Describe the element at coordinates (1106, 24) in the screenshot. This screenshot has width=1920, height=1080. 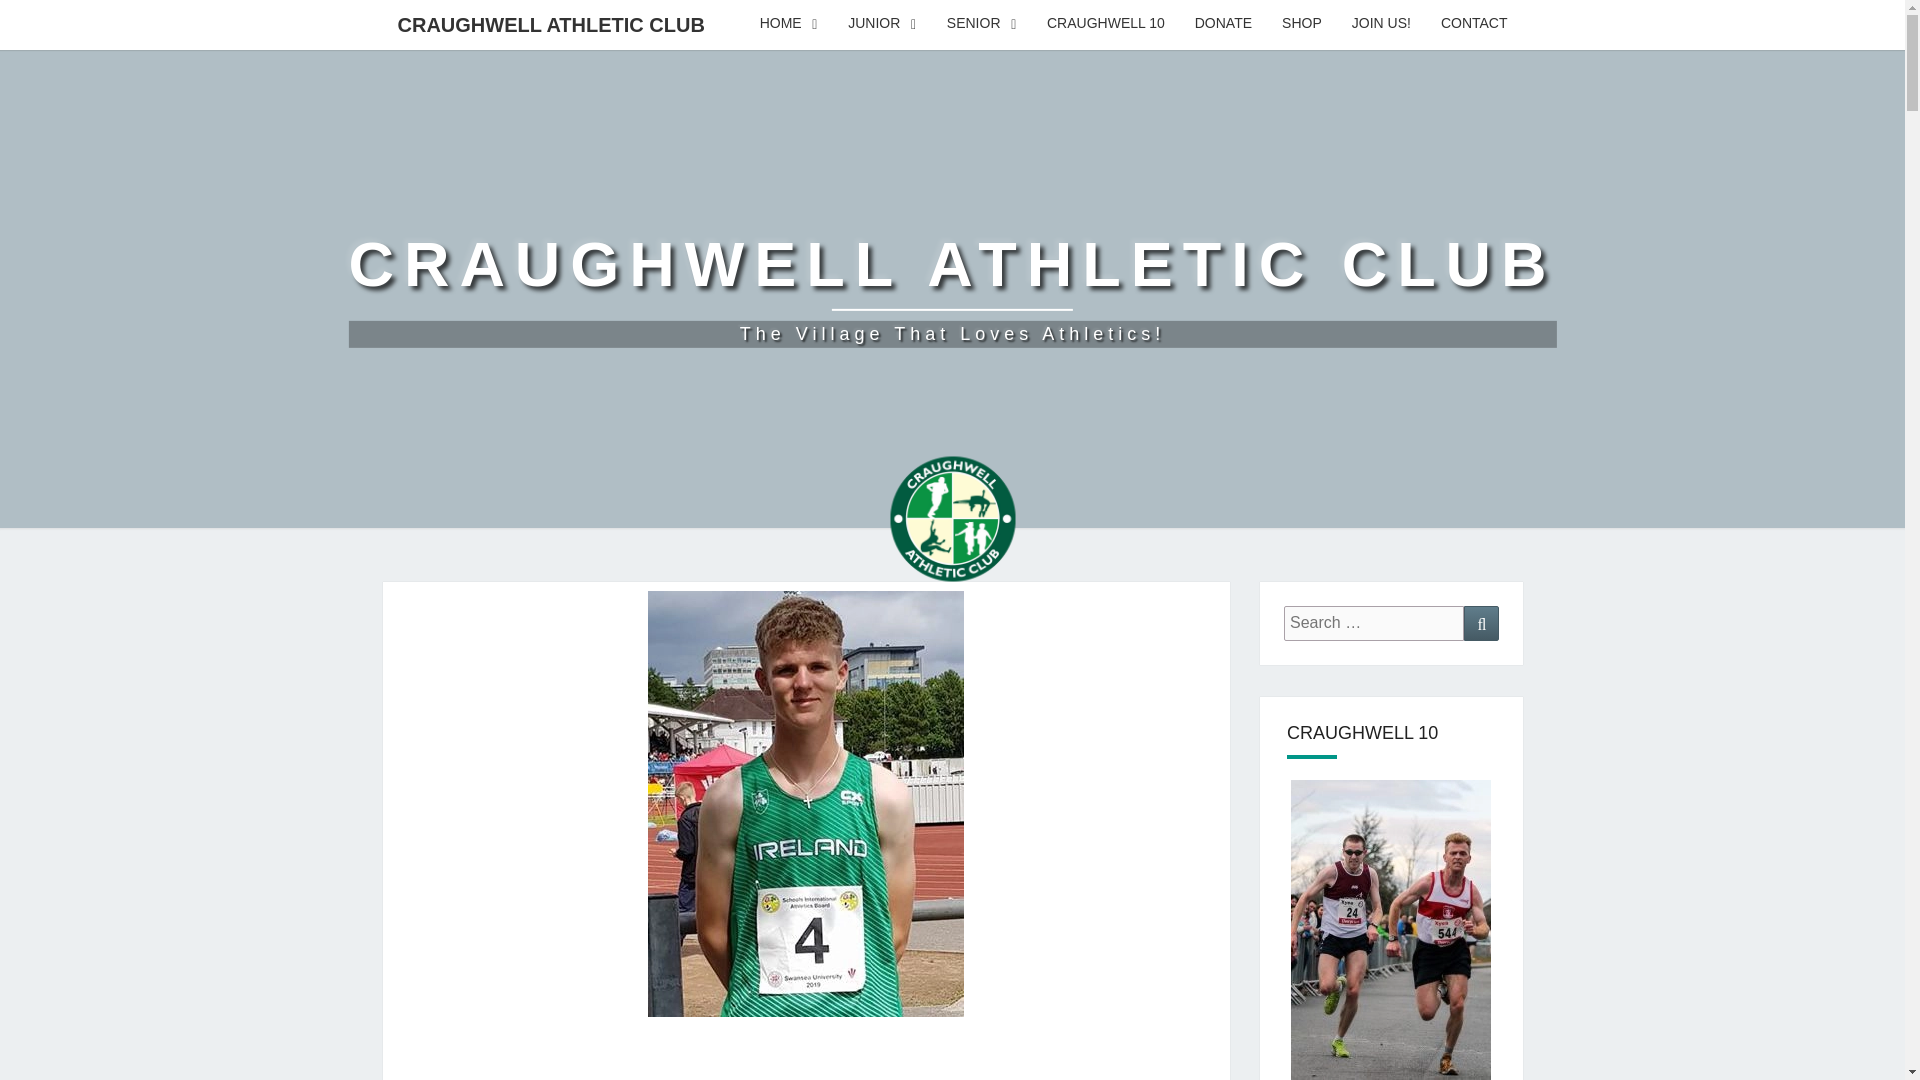
I see `CRAUGHWELL 10` at that location.